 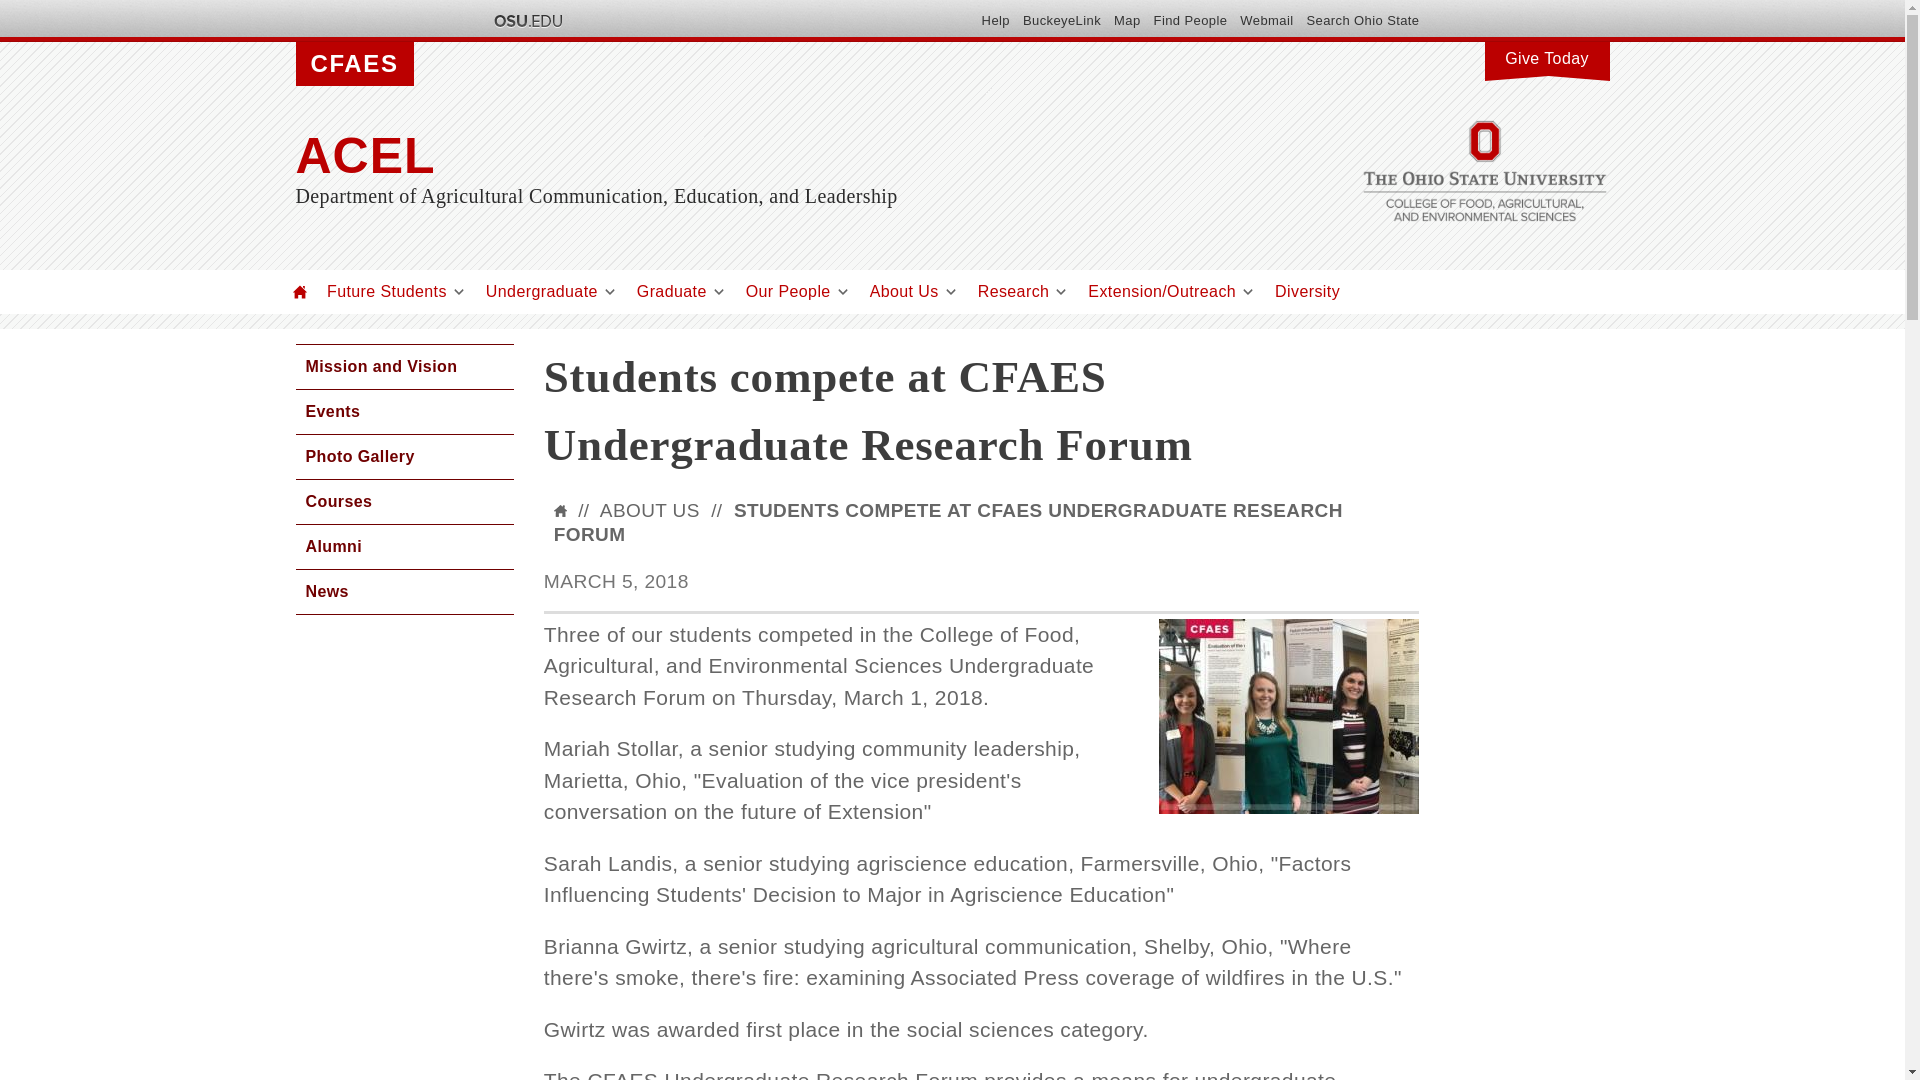 I want to click on CFAES, so click(x=354, y=64).